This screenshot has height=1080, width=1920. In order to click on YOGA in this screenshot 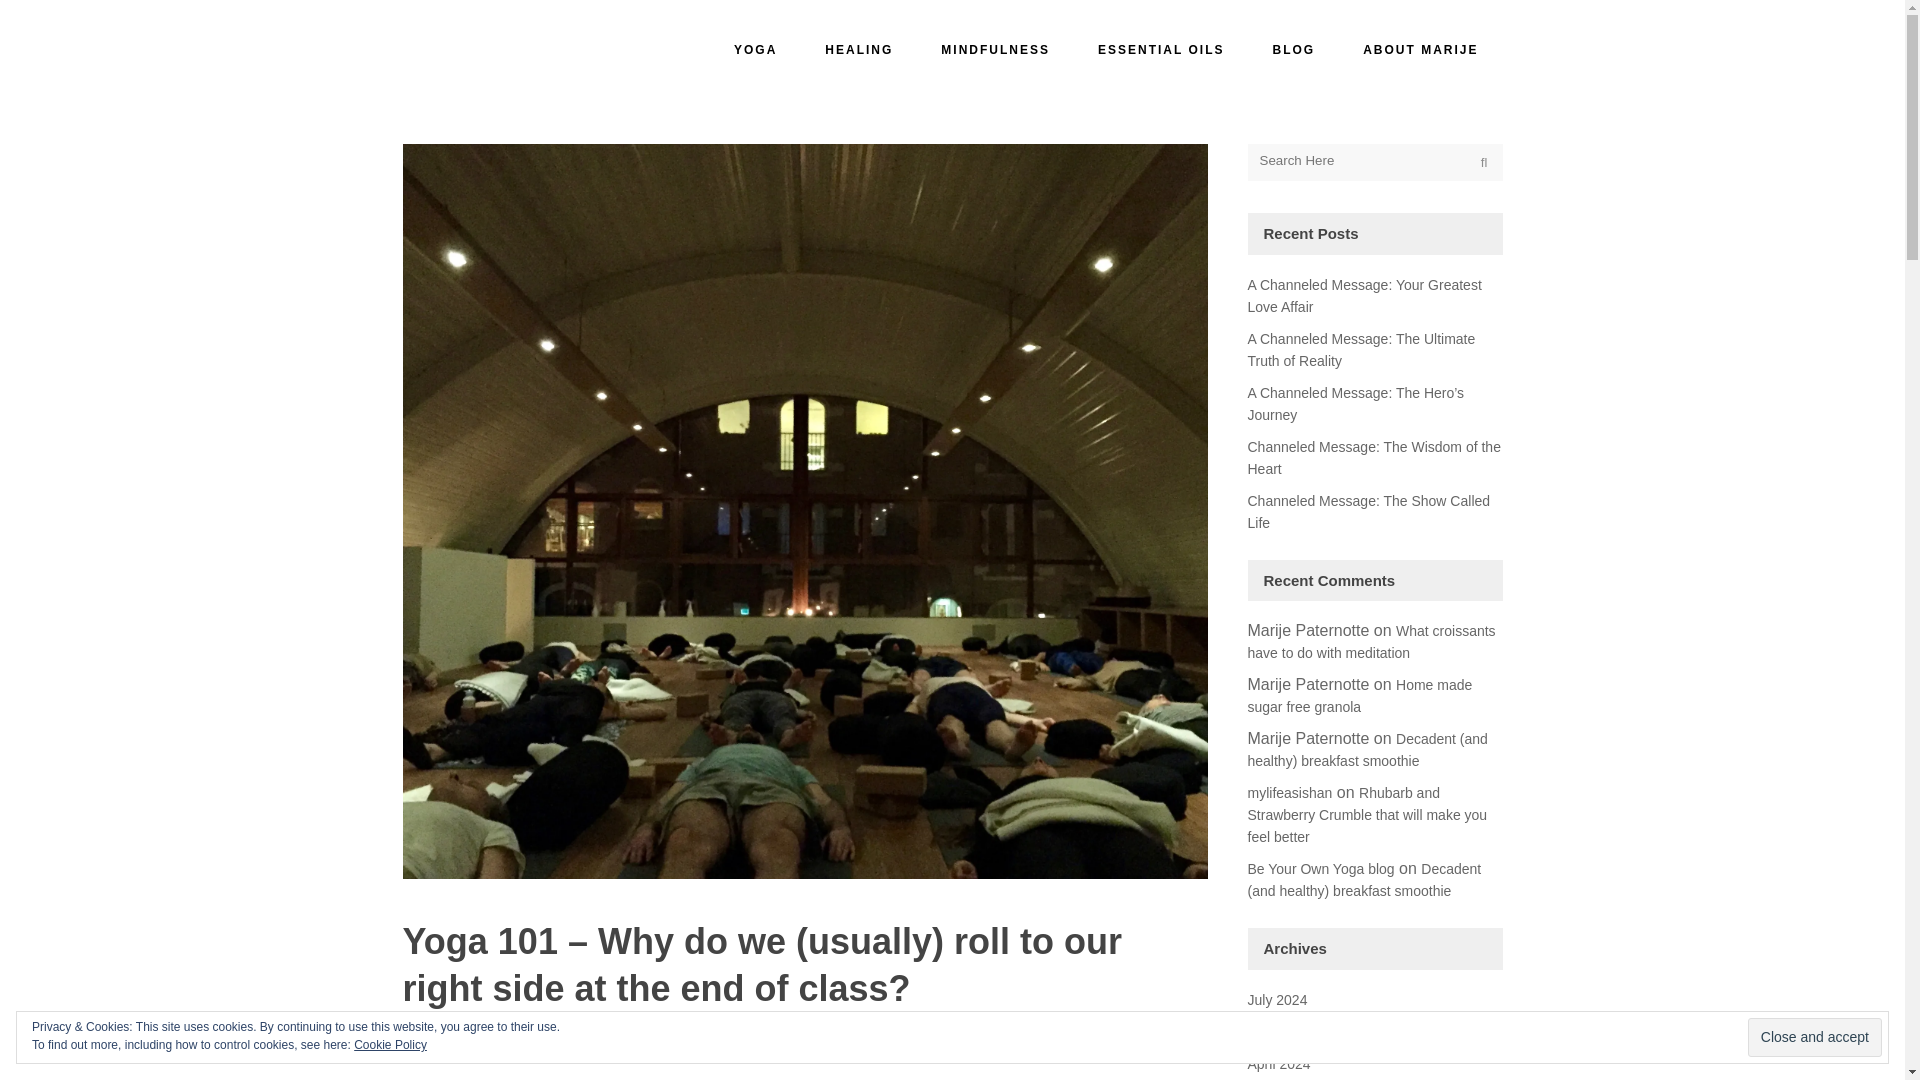, I will do `click(755, 50)`.